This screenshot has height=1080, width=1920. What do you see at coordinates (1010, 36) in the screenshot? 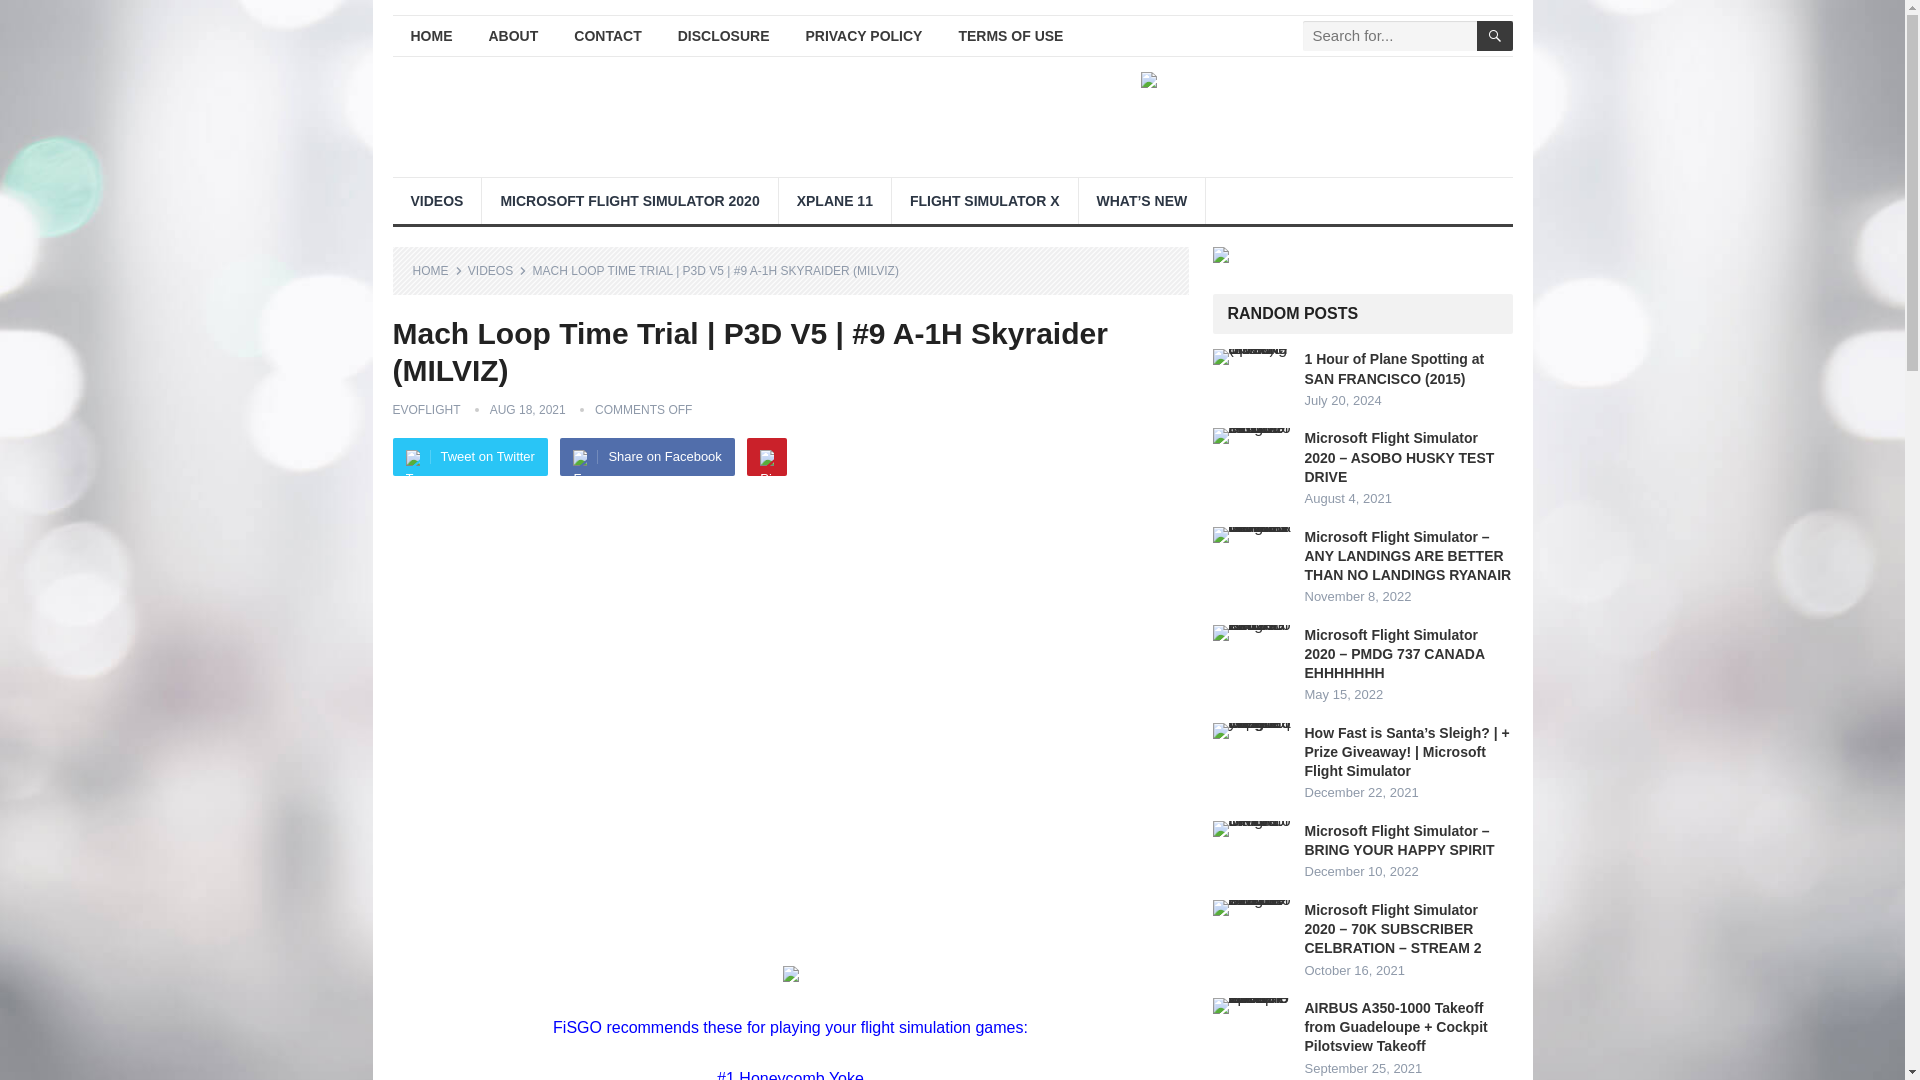
I see `TERMS OF USE` at bounding box center [1010, 36].